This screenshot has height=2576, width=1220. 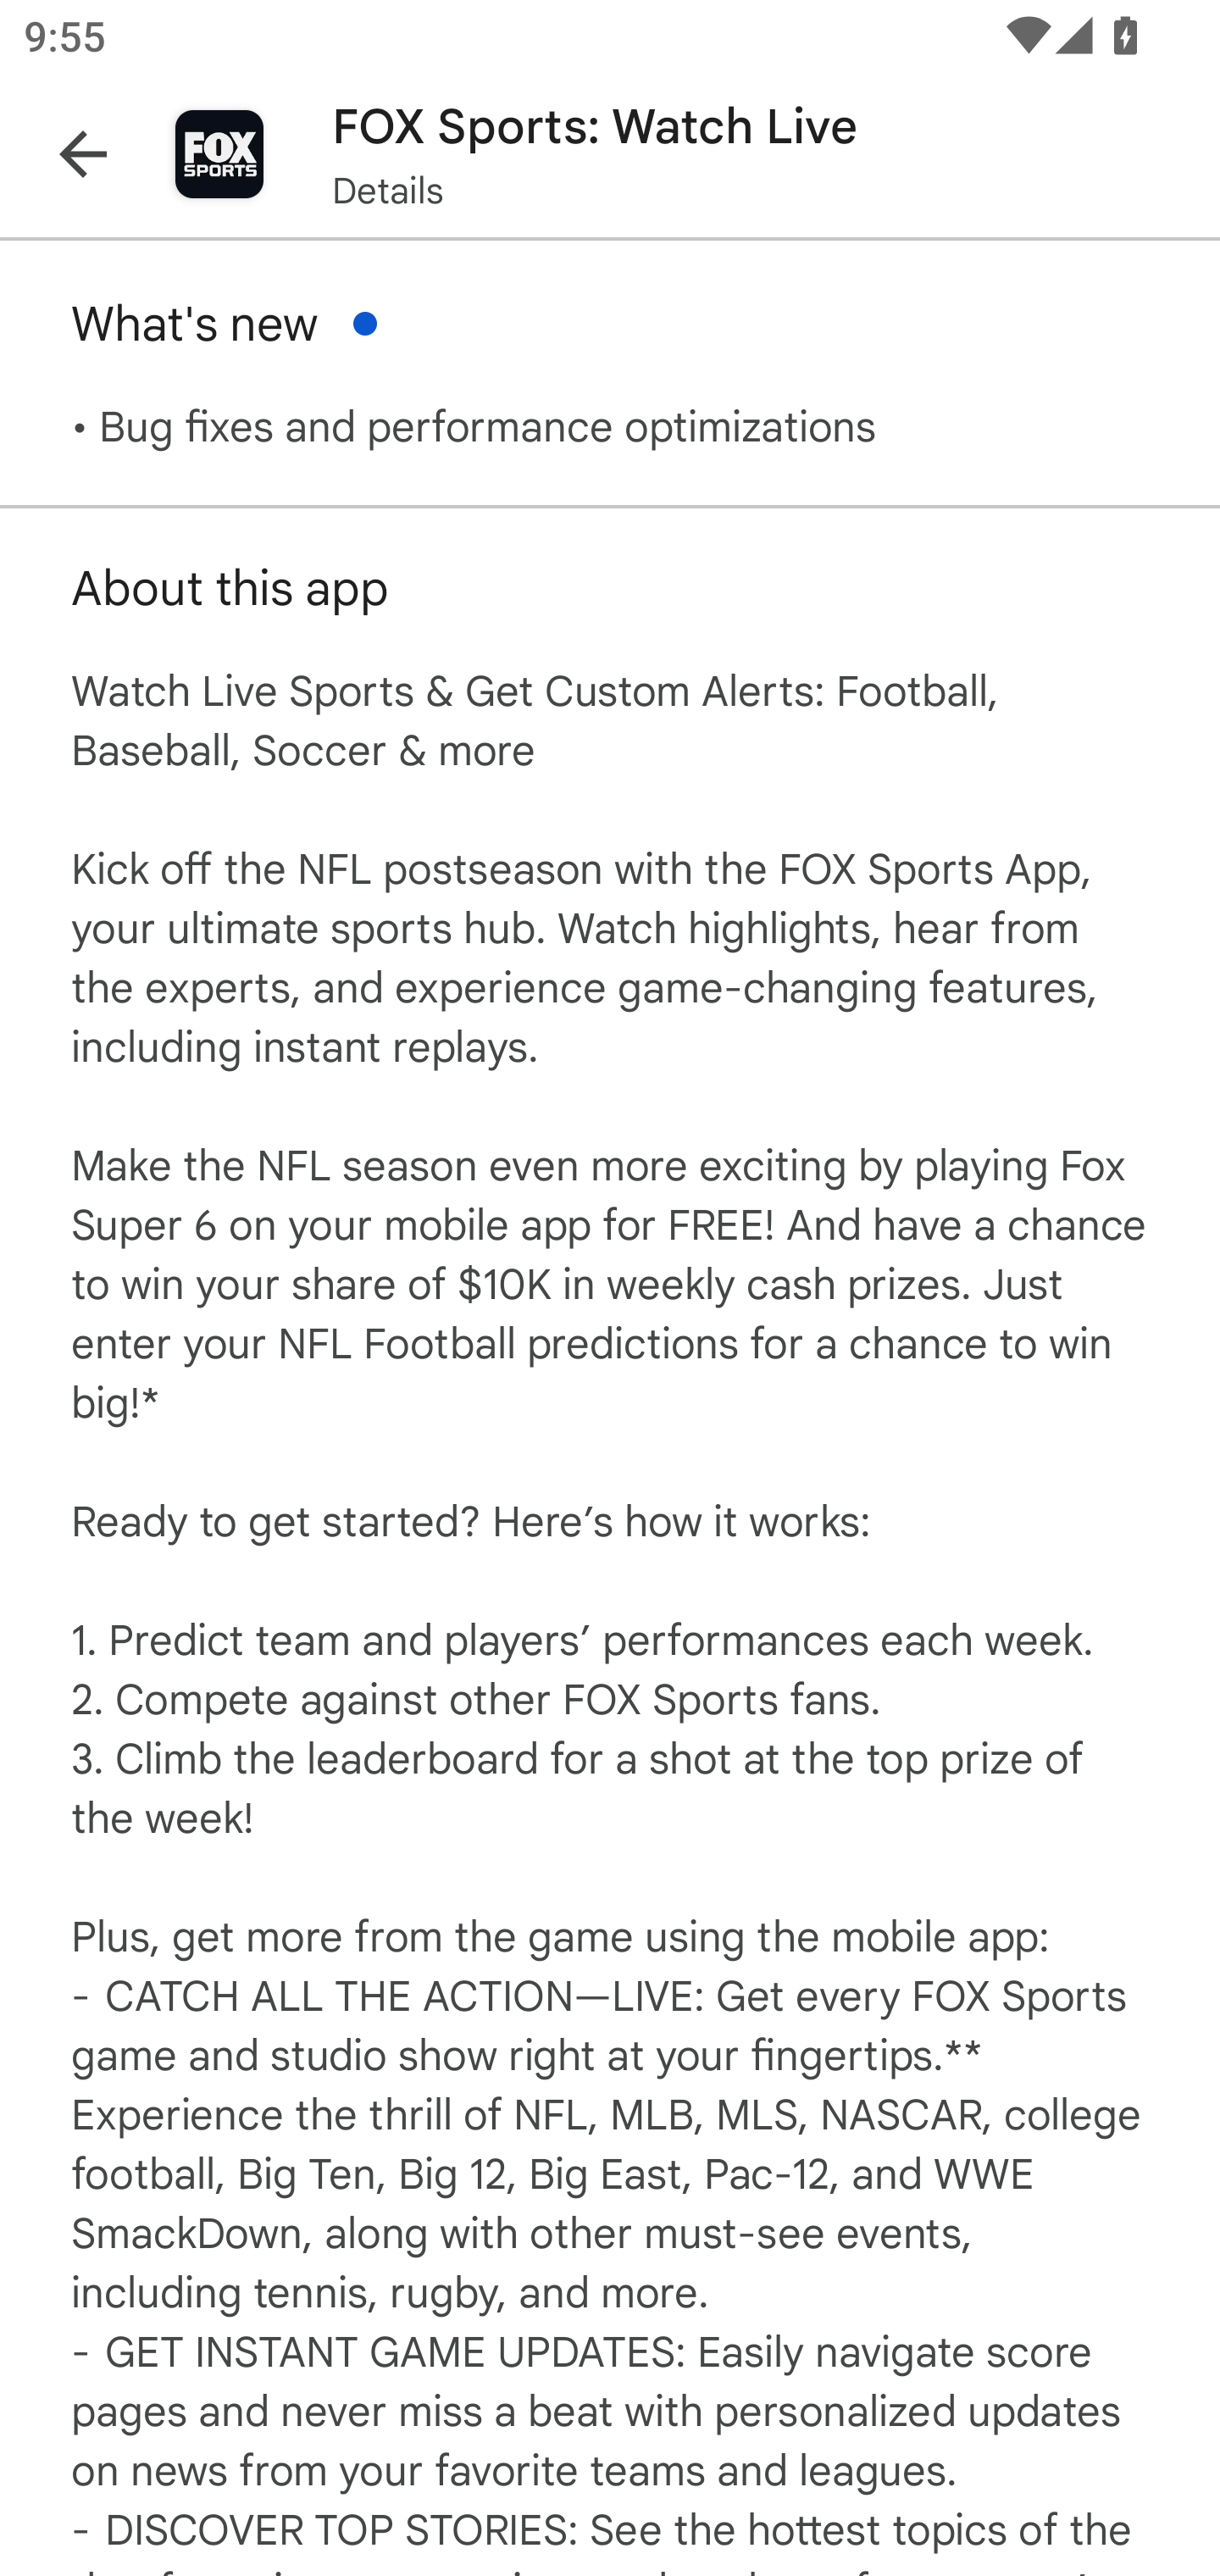 I want to click on Navigate up, so click(x=83, y=154).